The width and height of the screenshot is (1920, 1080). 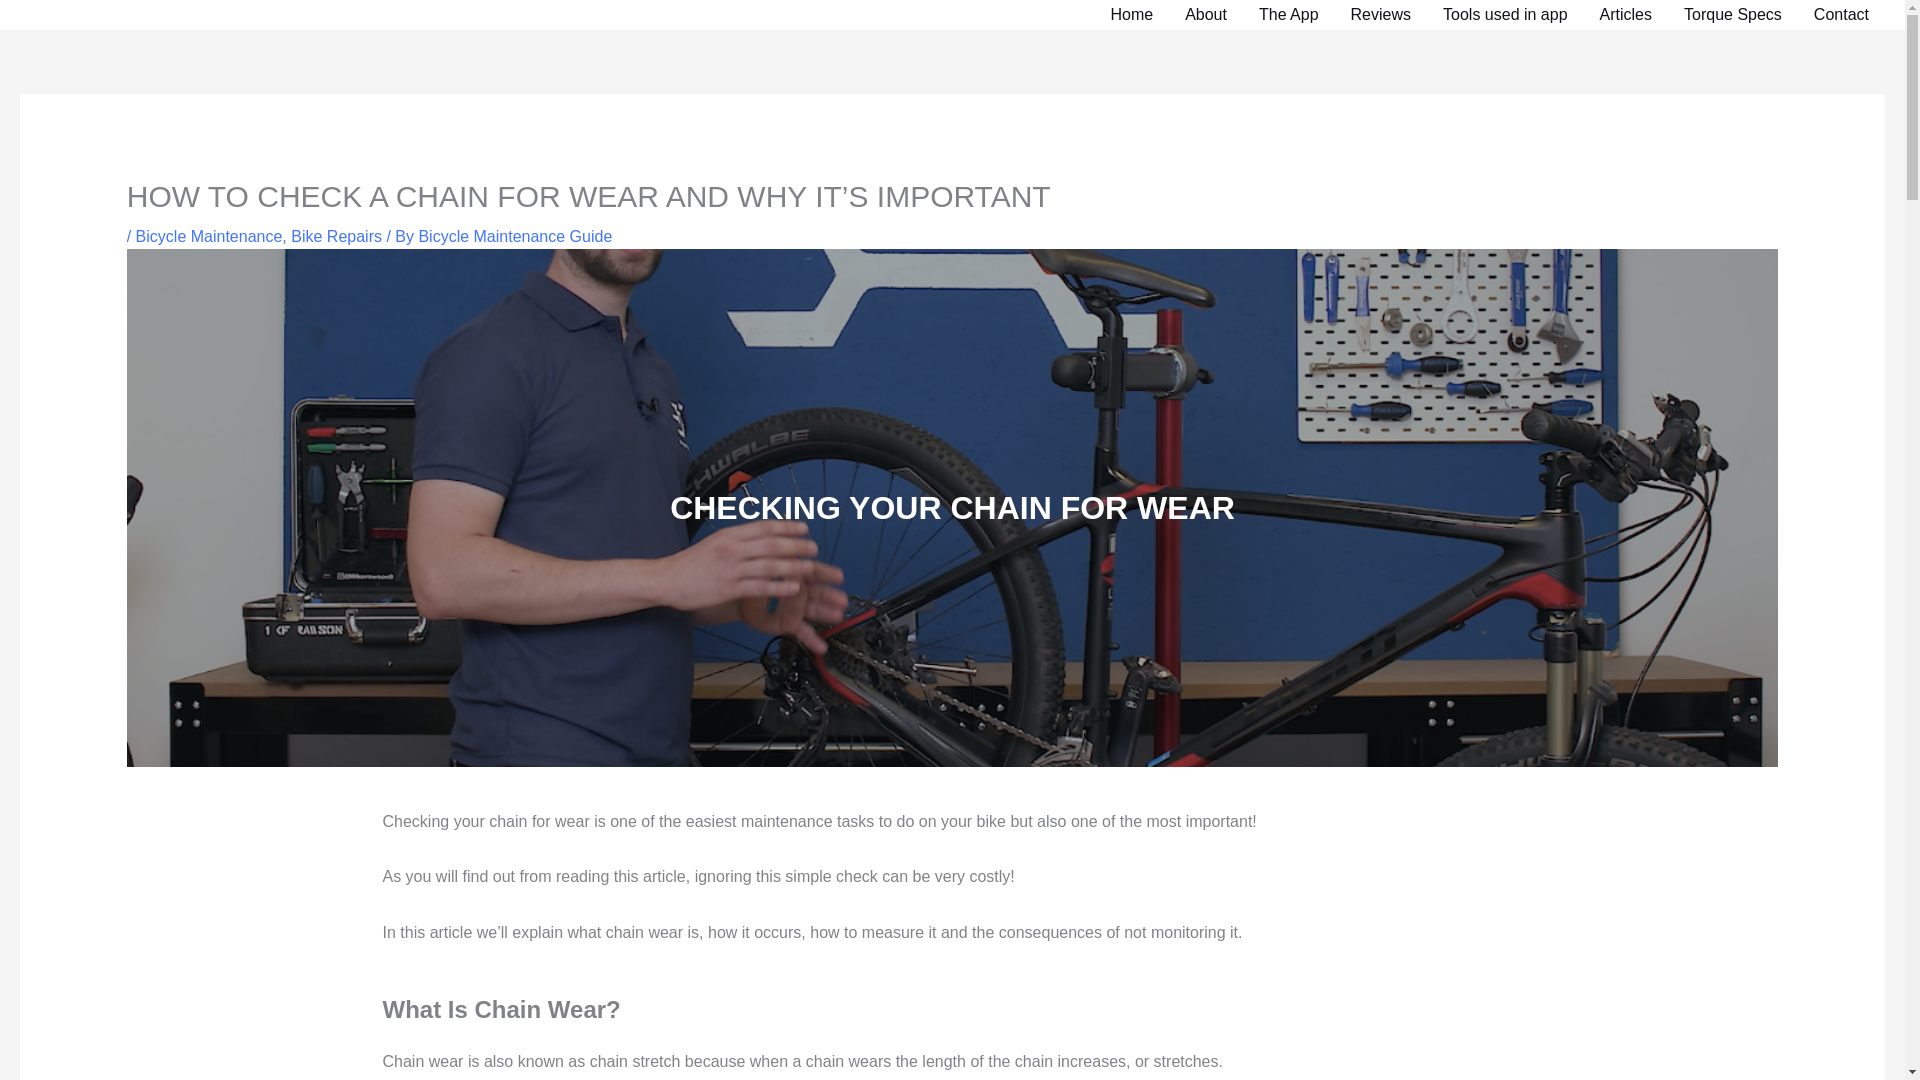 What do you see at coordinates (1206, 15) in the screenshot?
I see `About` at bounding box center [1206, 15].